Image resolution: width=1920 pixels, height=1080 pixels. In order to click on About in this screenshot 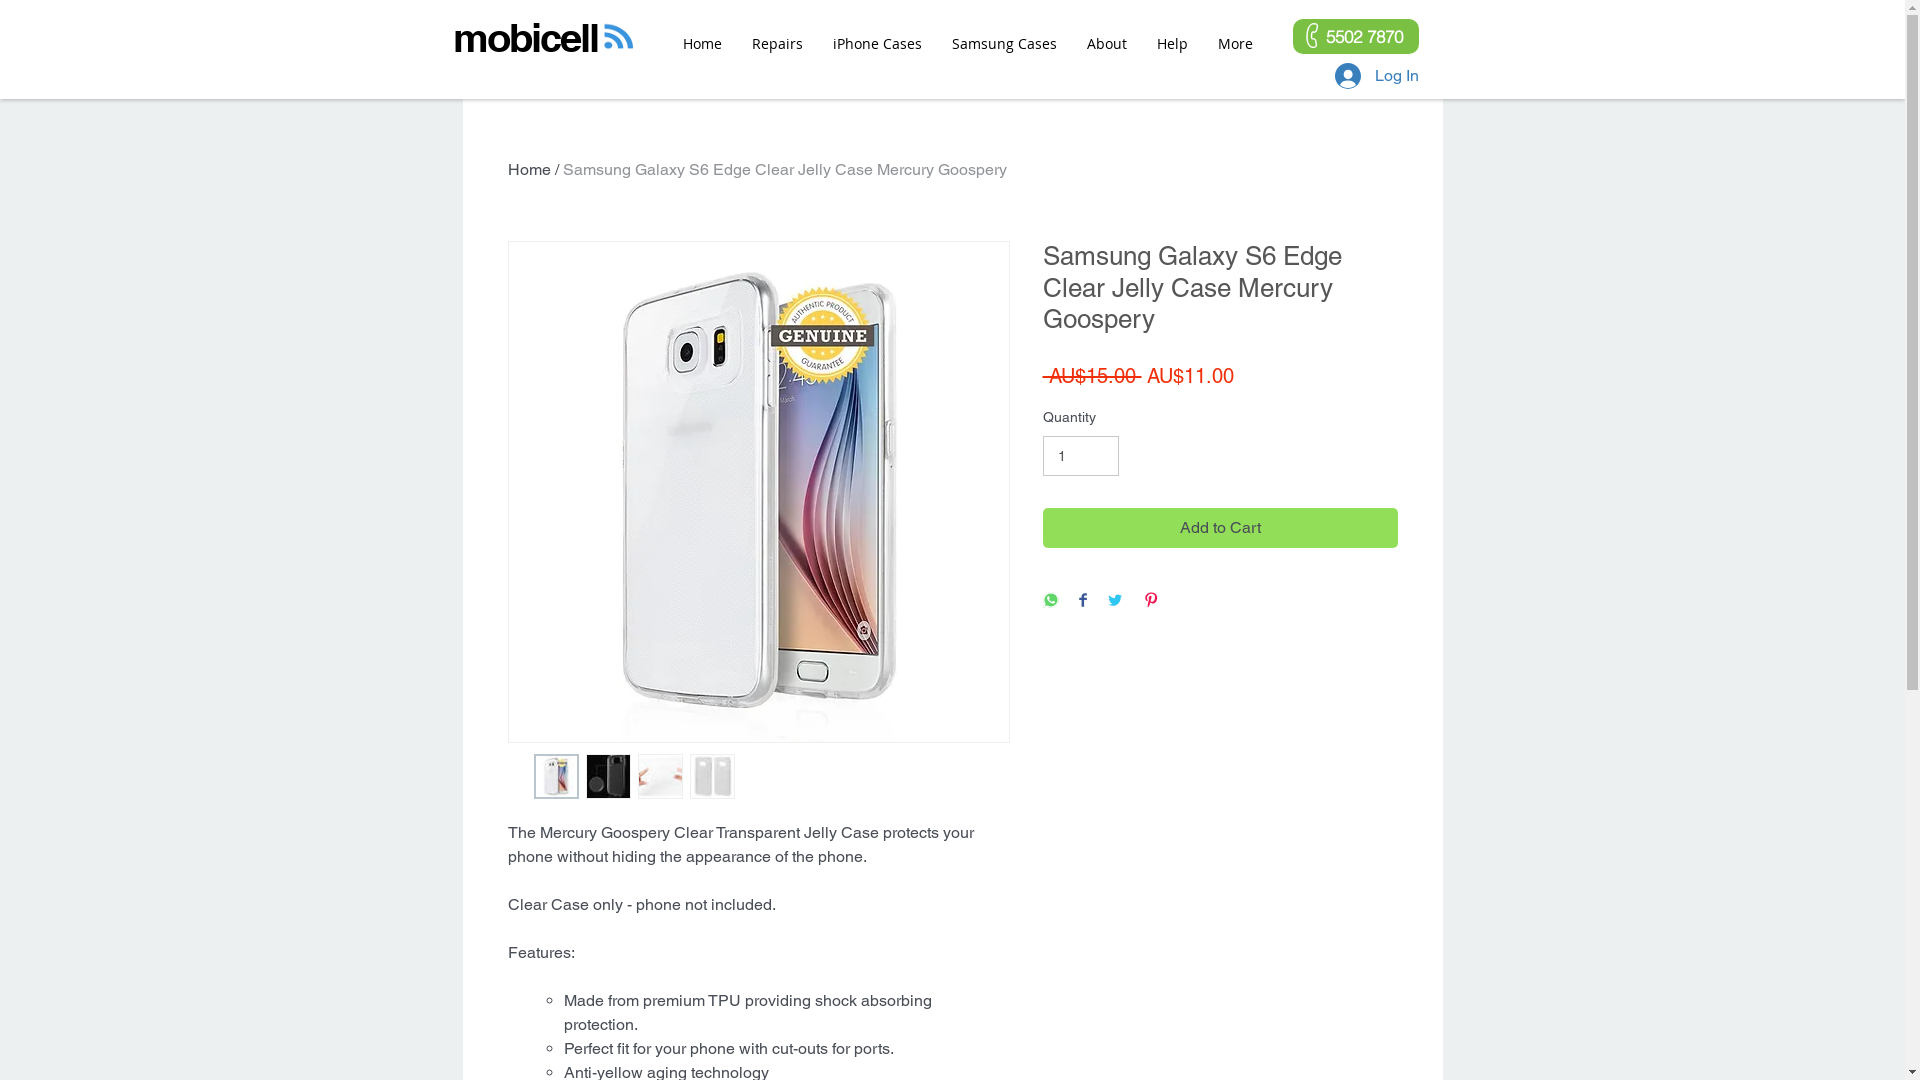, I will do `click(1107, 44)`.